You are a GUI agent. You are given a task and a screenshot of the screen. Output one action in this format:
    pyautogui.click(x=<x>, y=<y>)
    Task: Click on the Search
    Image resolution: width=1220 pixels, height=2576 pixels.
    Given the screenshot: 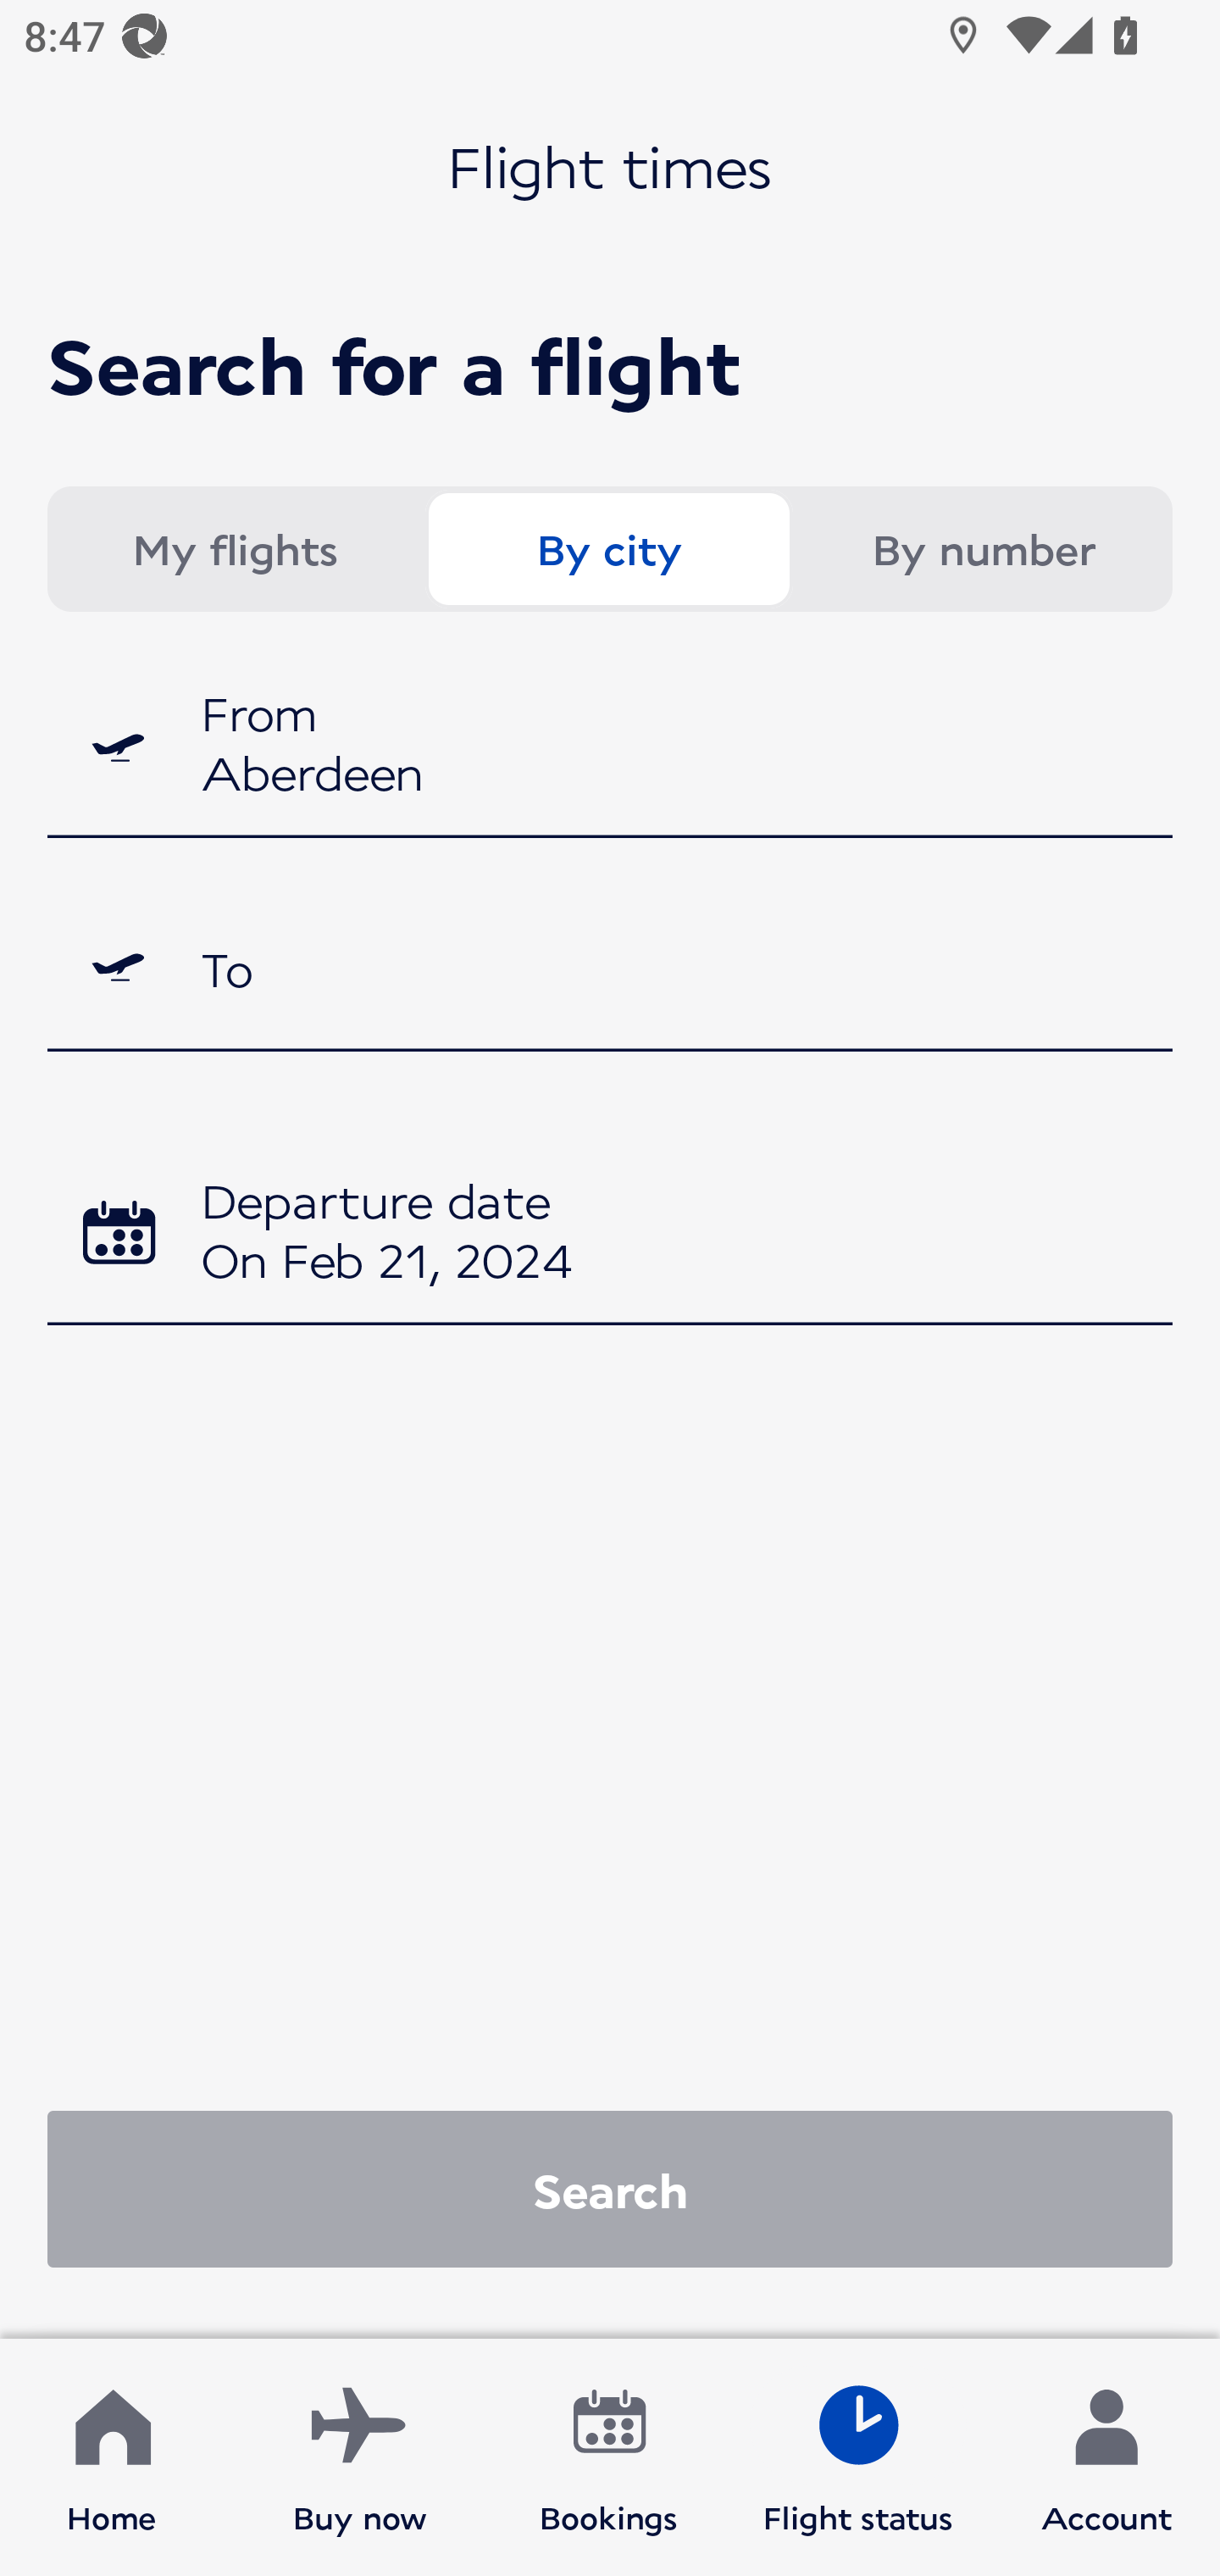 What is the action you would take?
    pyautogui.click(x=610, y=2188)
    